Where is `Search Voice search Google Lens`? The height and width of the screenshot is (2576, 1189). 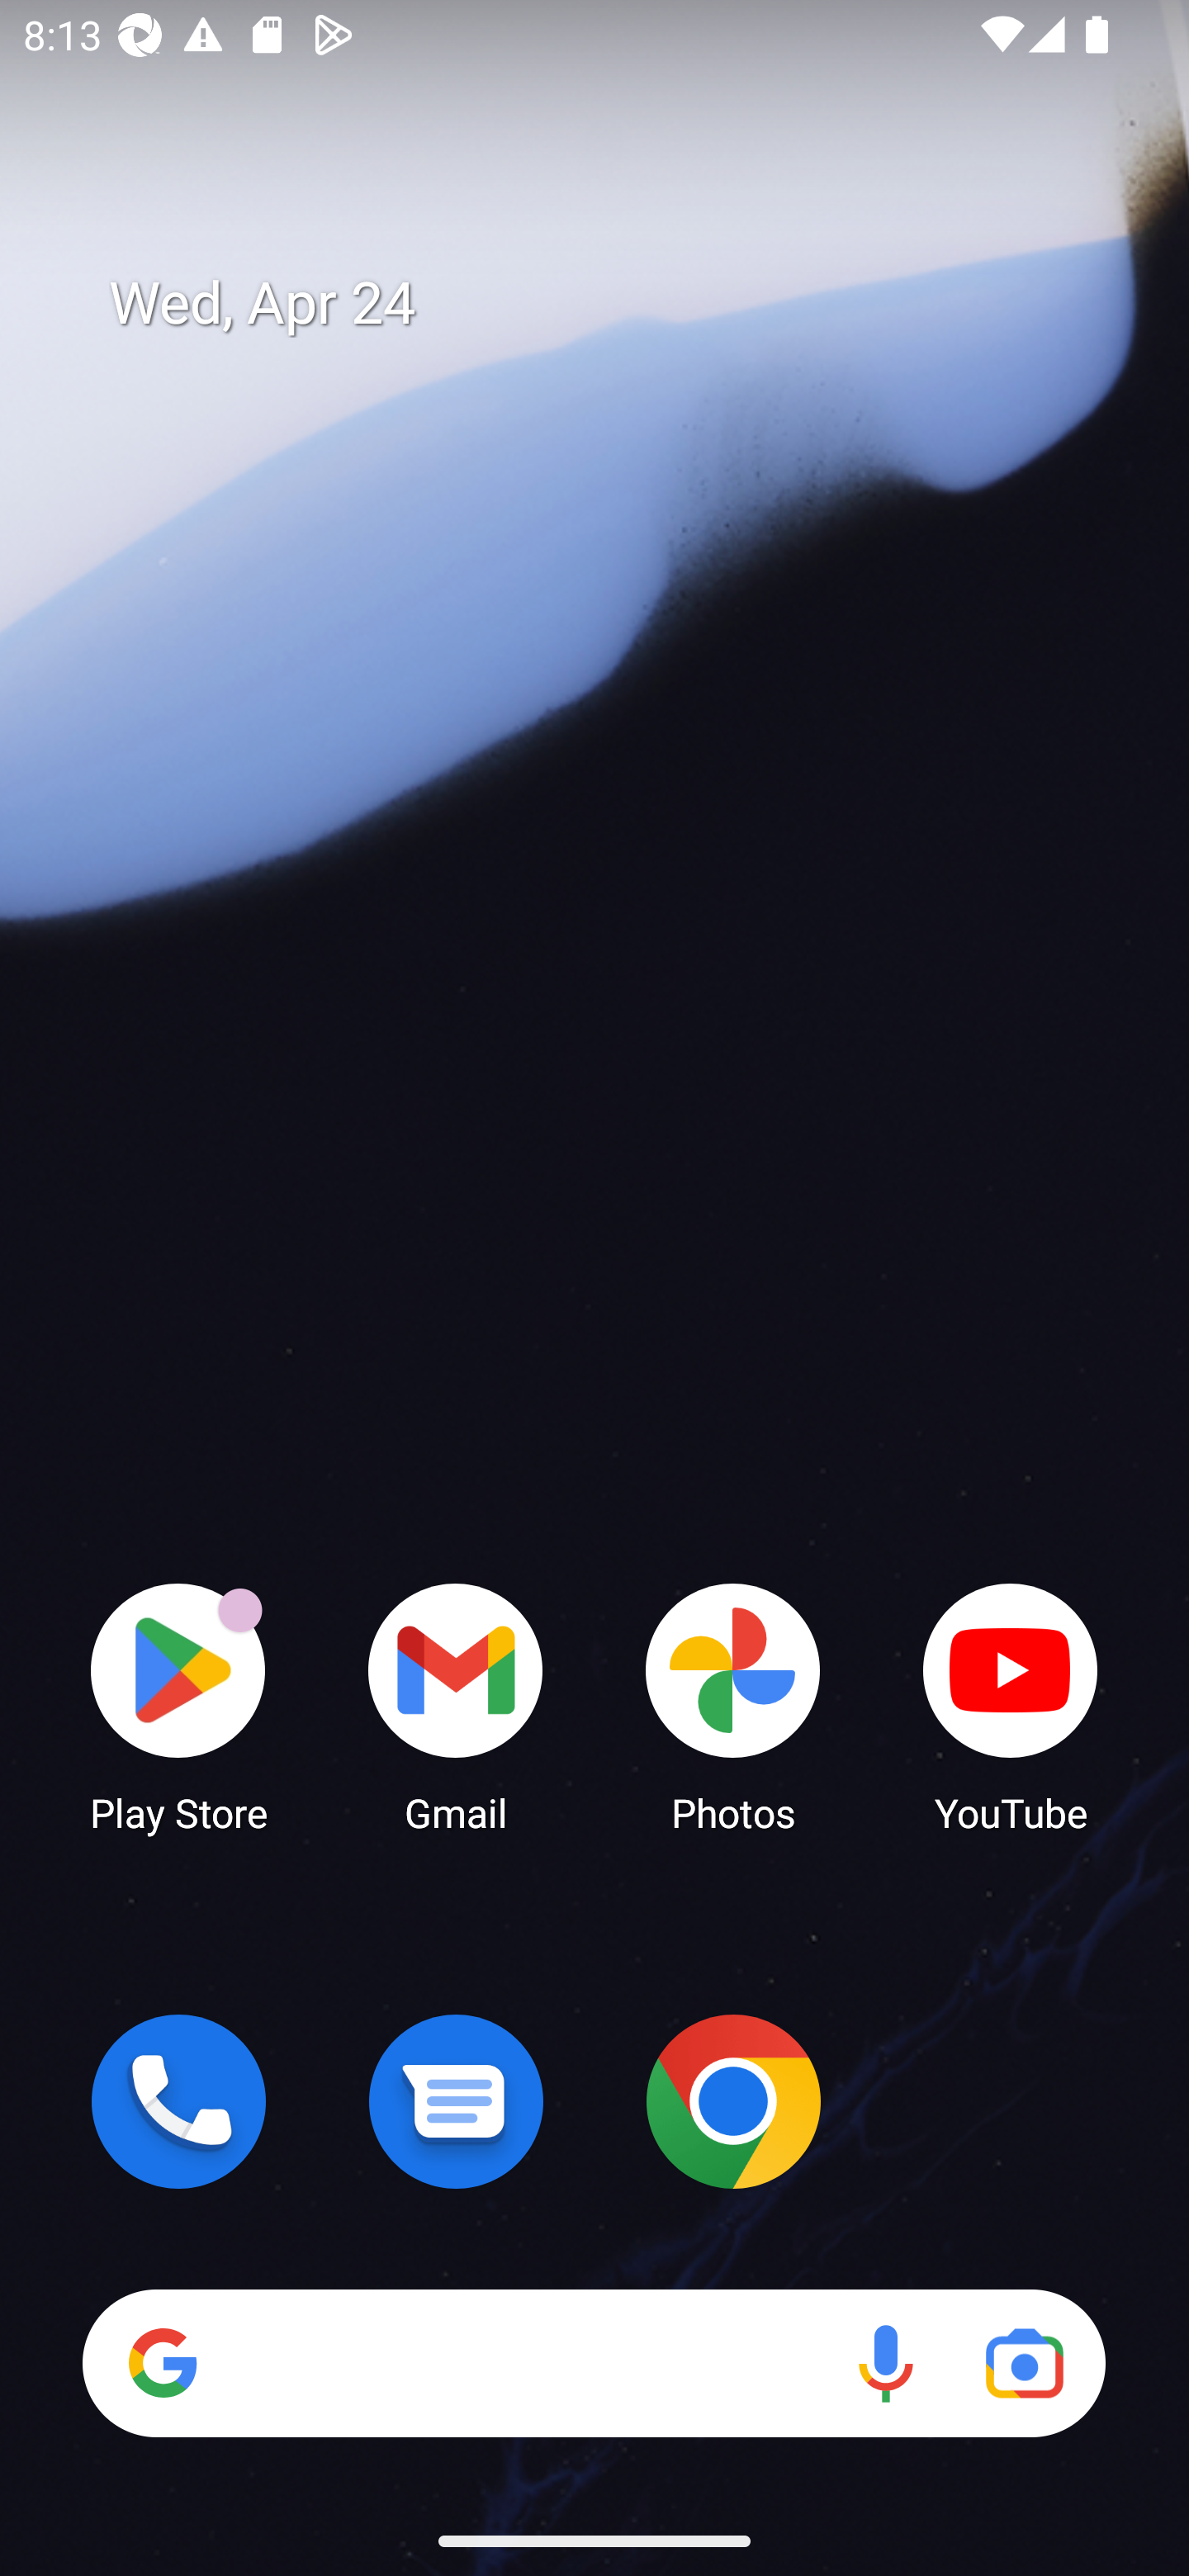 Search Voice search Google Lens is located at coordinates (594, 2363).